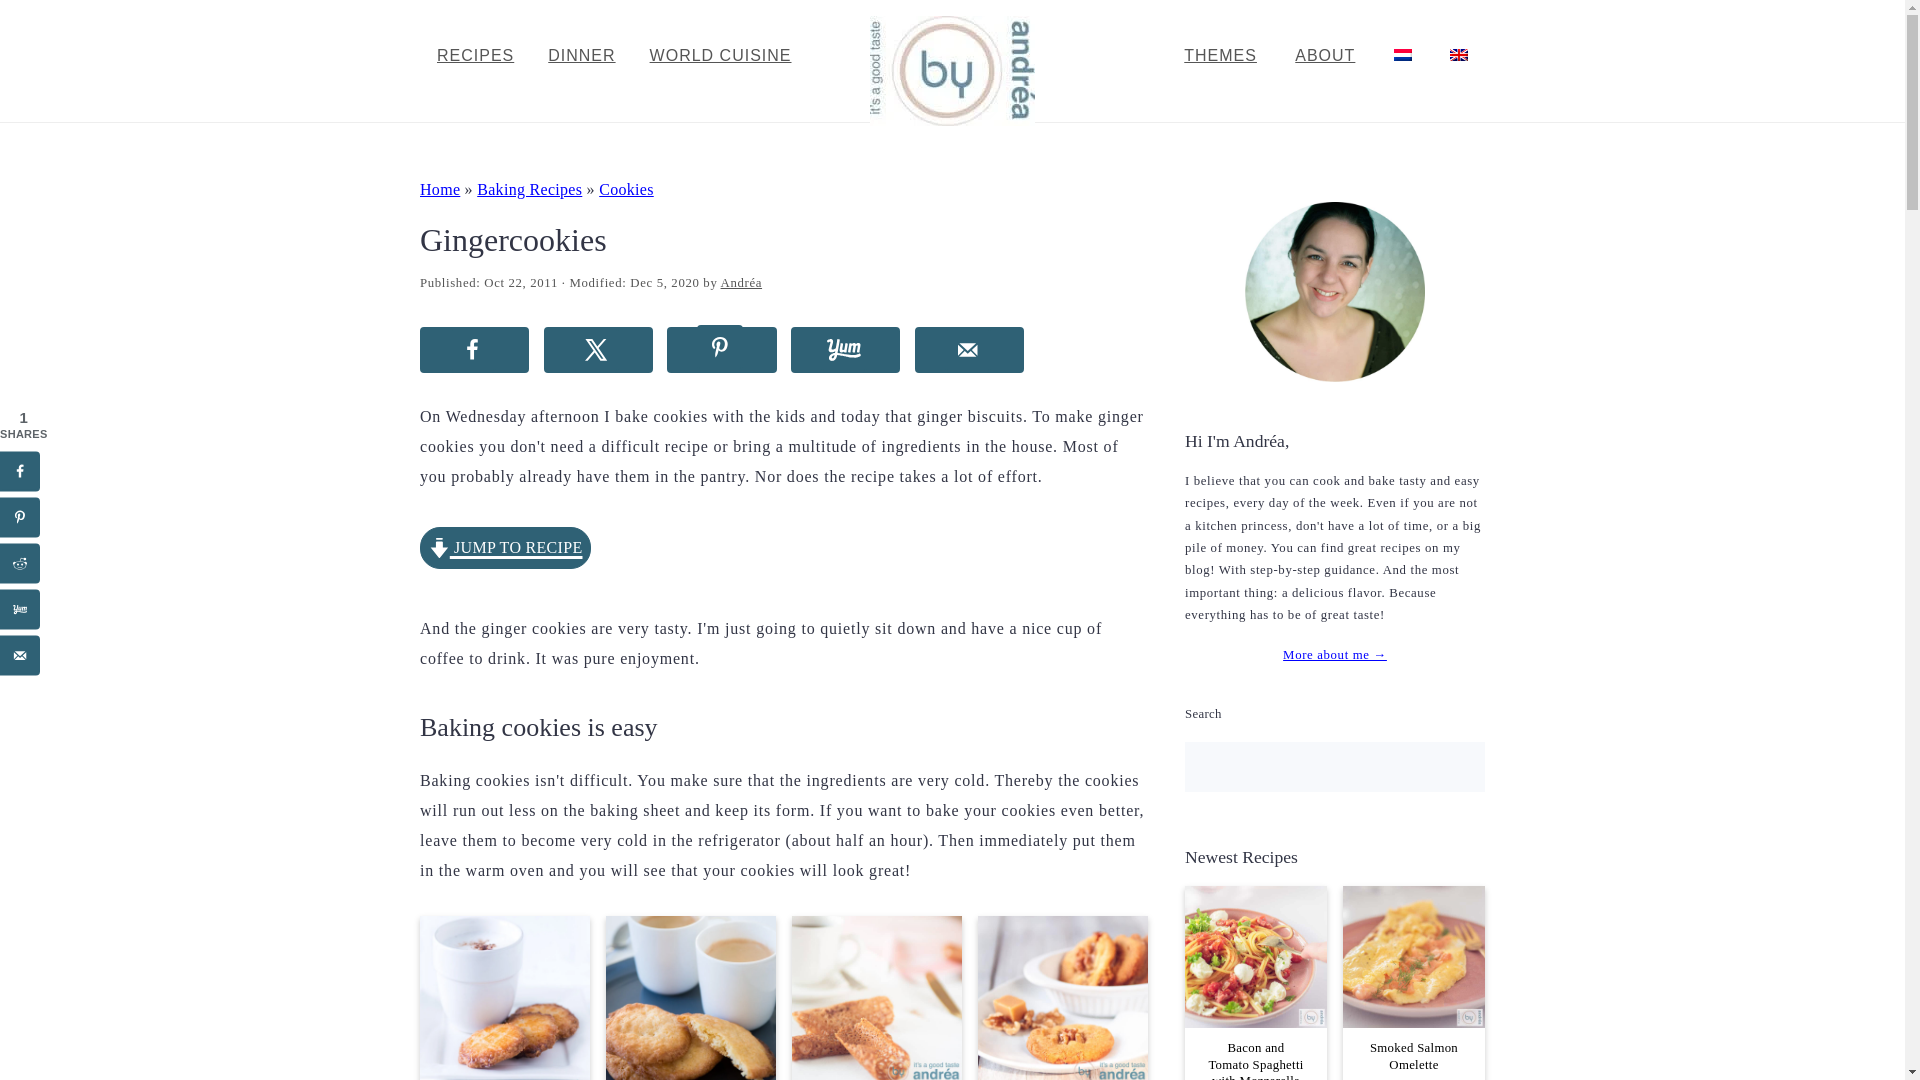 The image size is (1920, 1080). I want to click on Send over email, so click(969, 350).